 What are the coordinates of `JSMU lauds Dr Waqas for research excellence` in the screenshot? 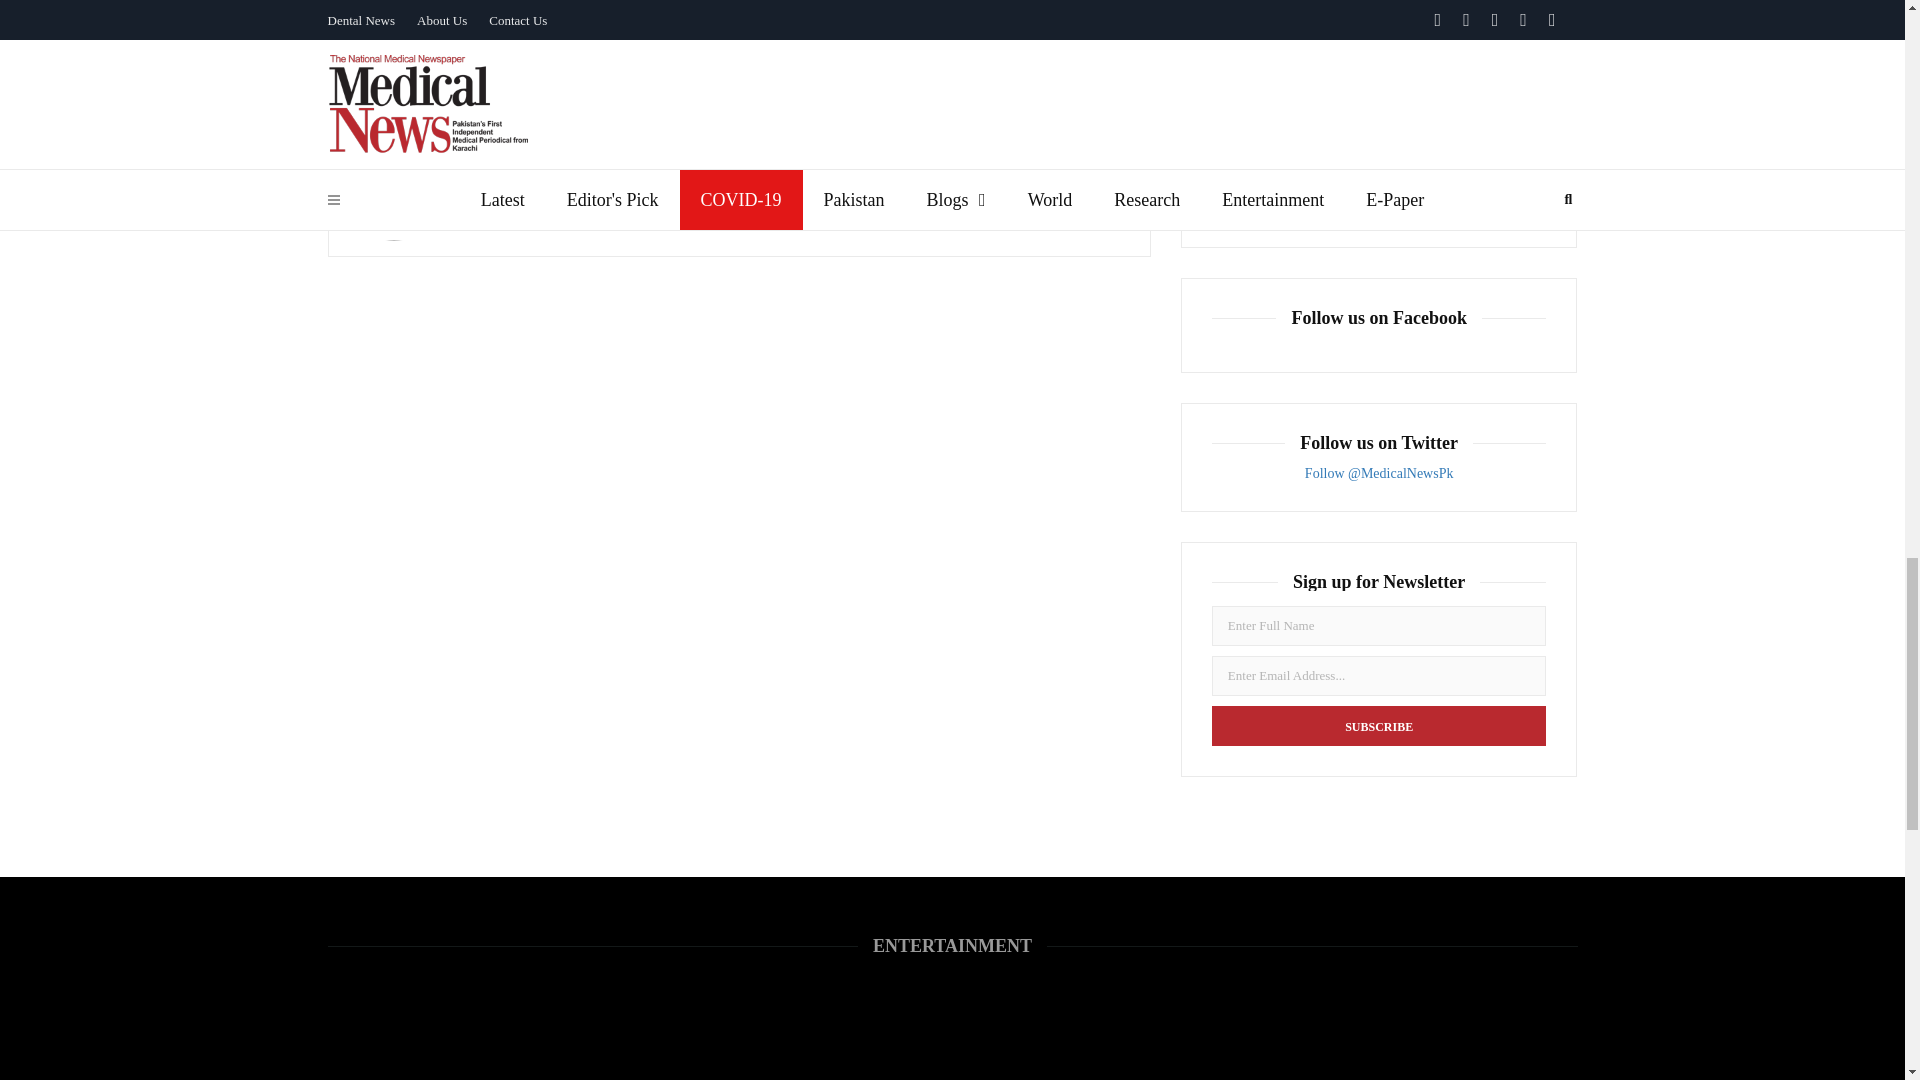 It's located at (1263, 109).